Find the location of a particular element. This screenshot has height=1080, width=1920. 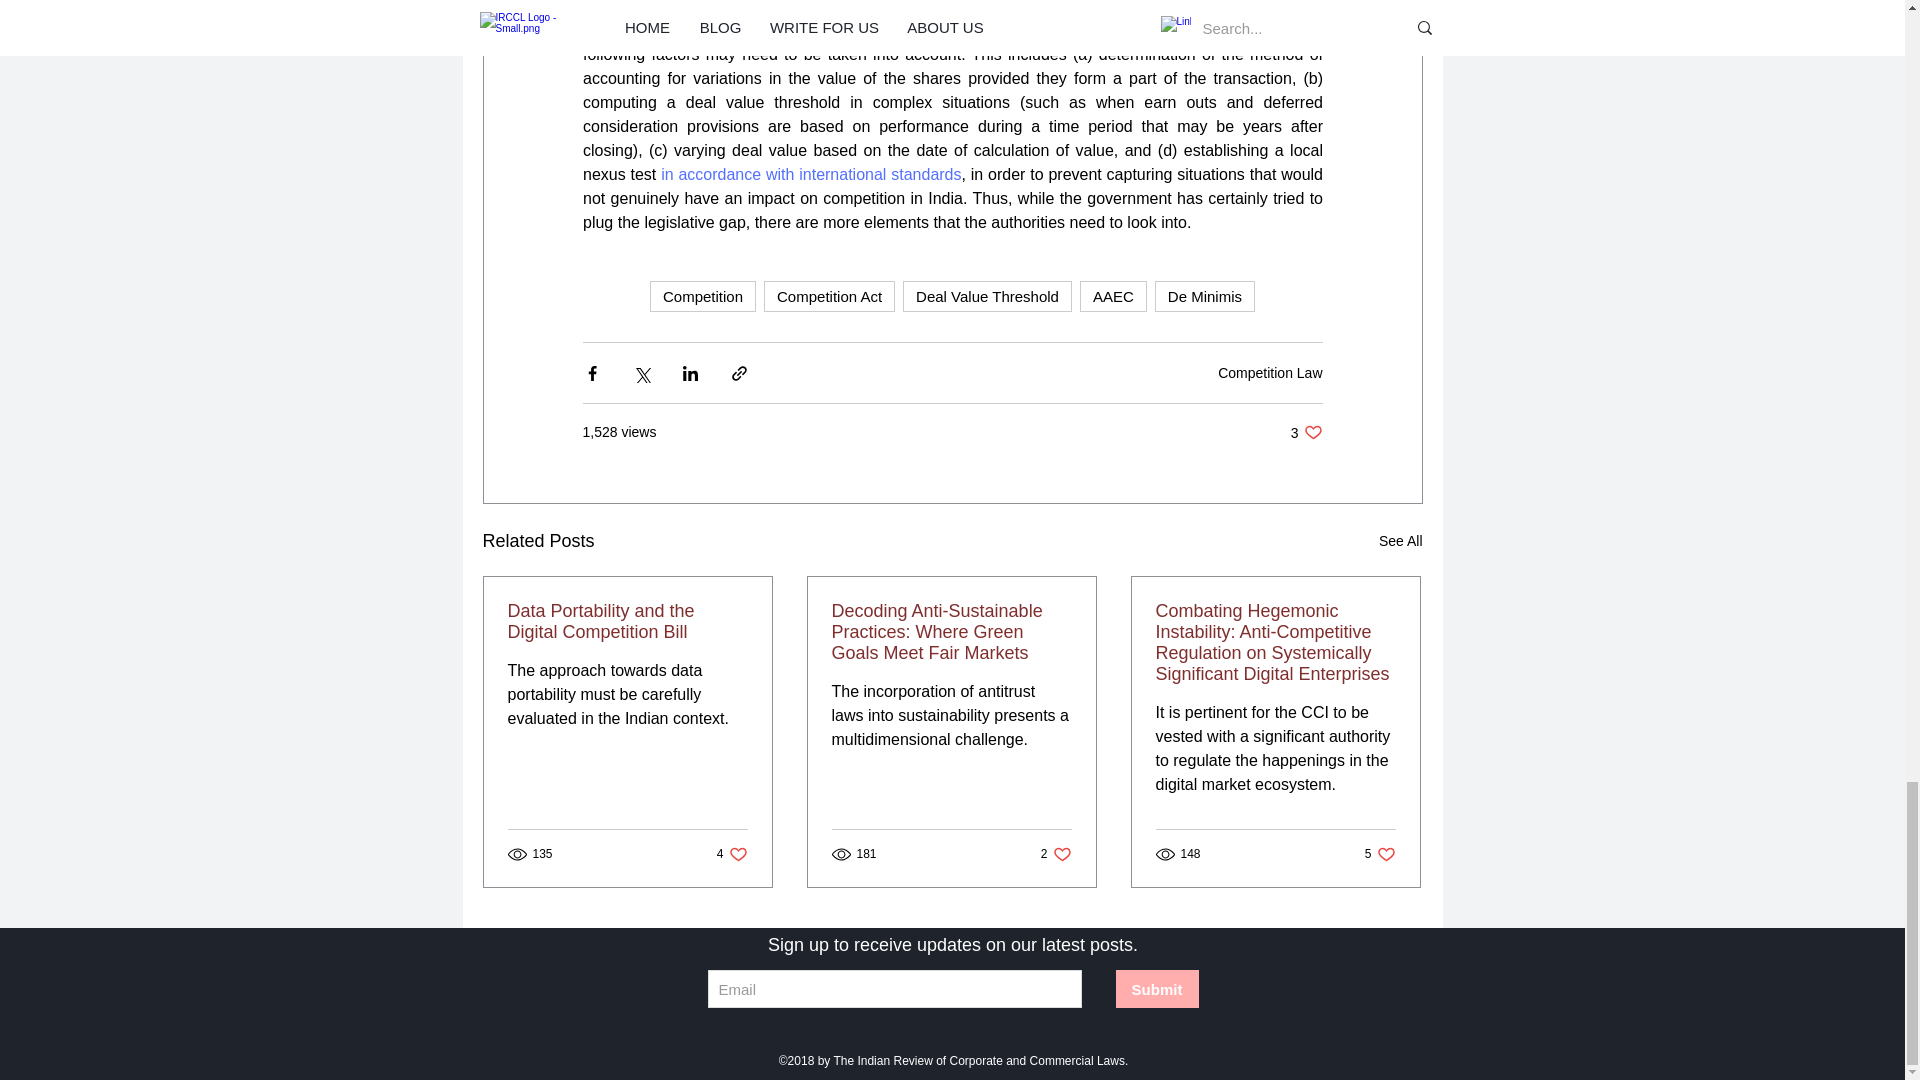

Competition is located at coordinates (703, 296).